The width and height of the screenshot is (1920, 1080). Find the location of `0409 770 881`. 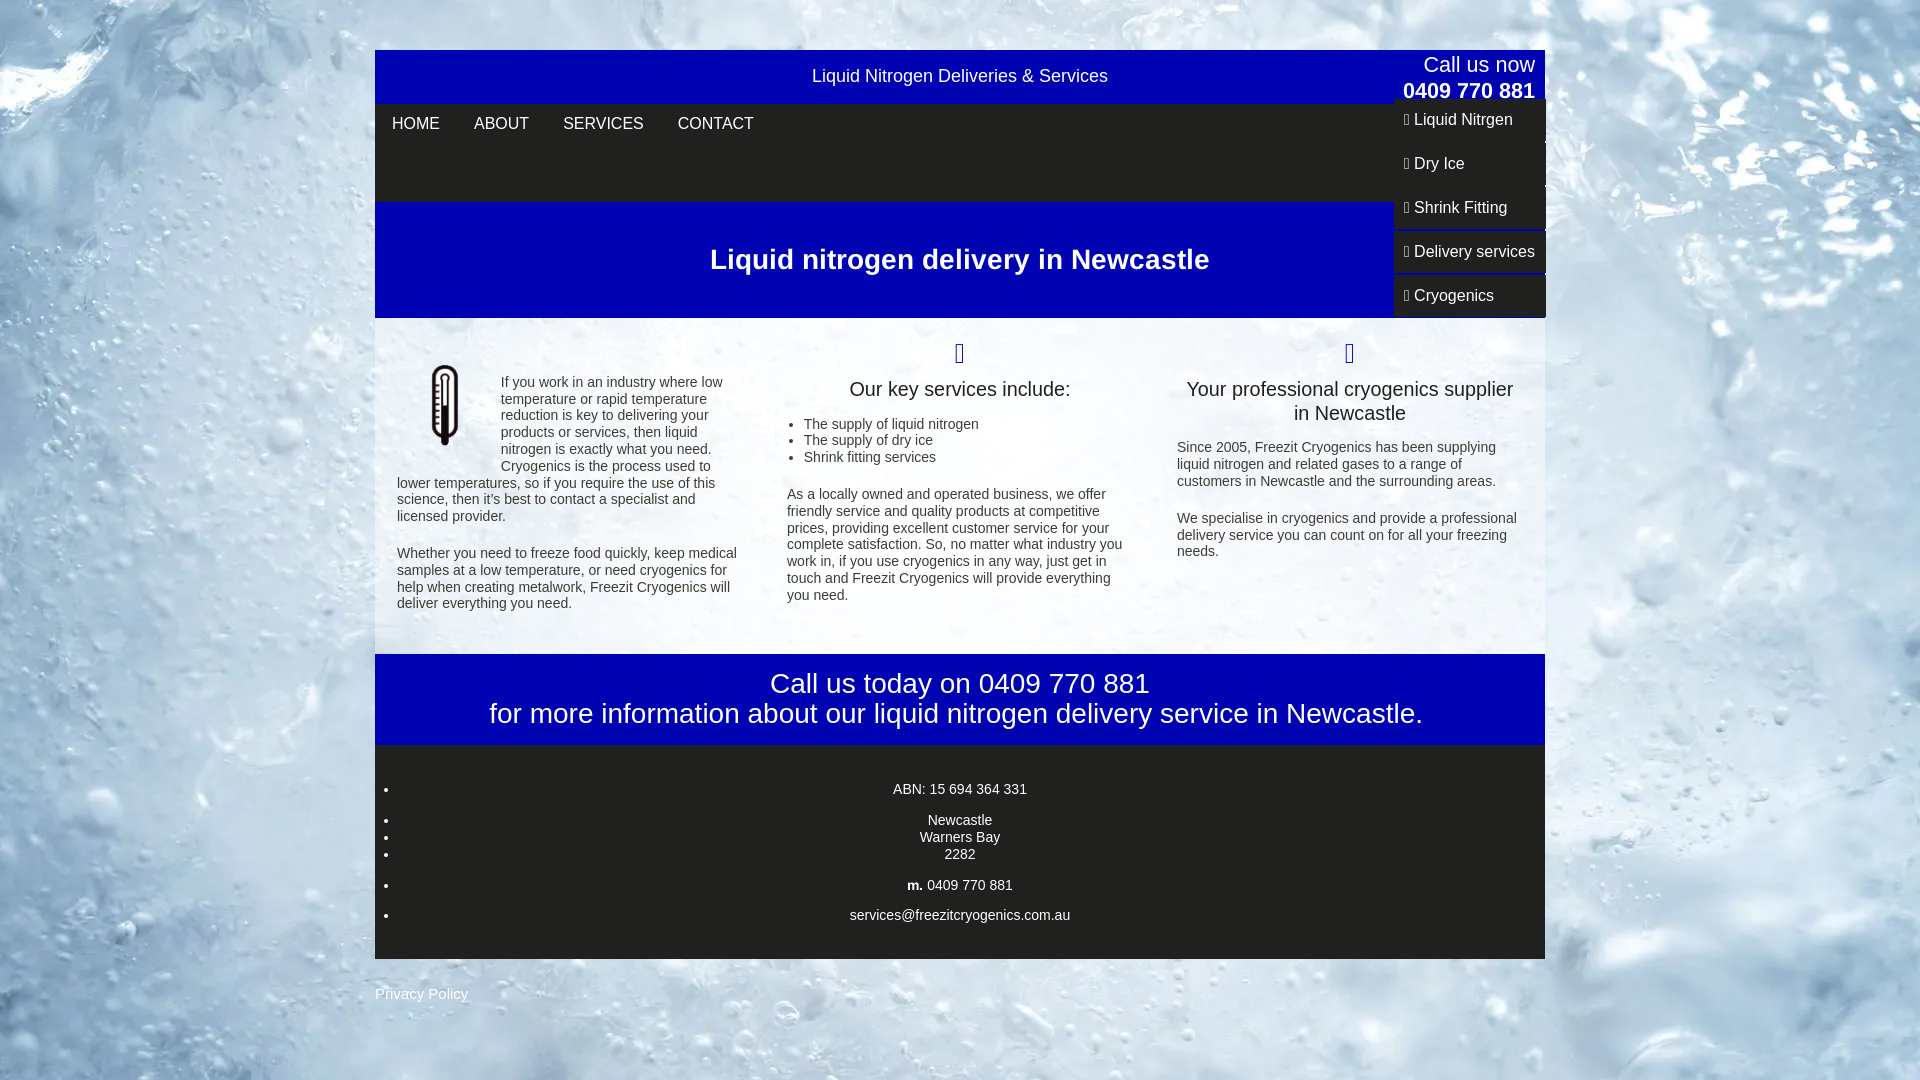

0409 770 881 is located at coordinates (1469, 90).